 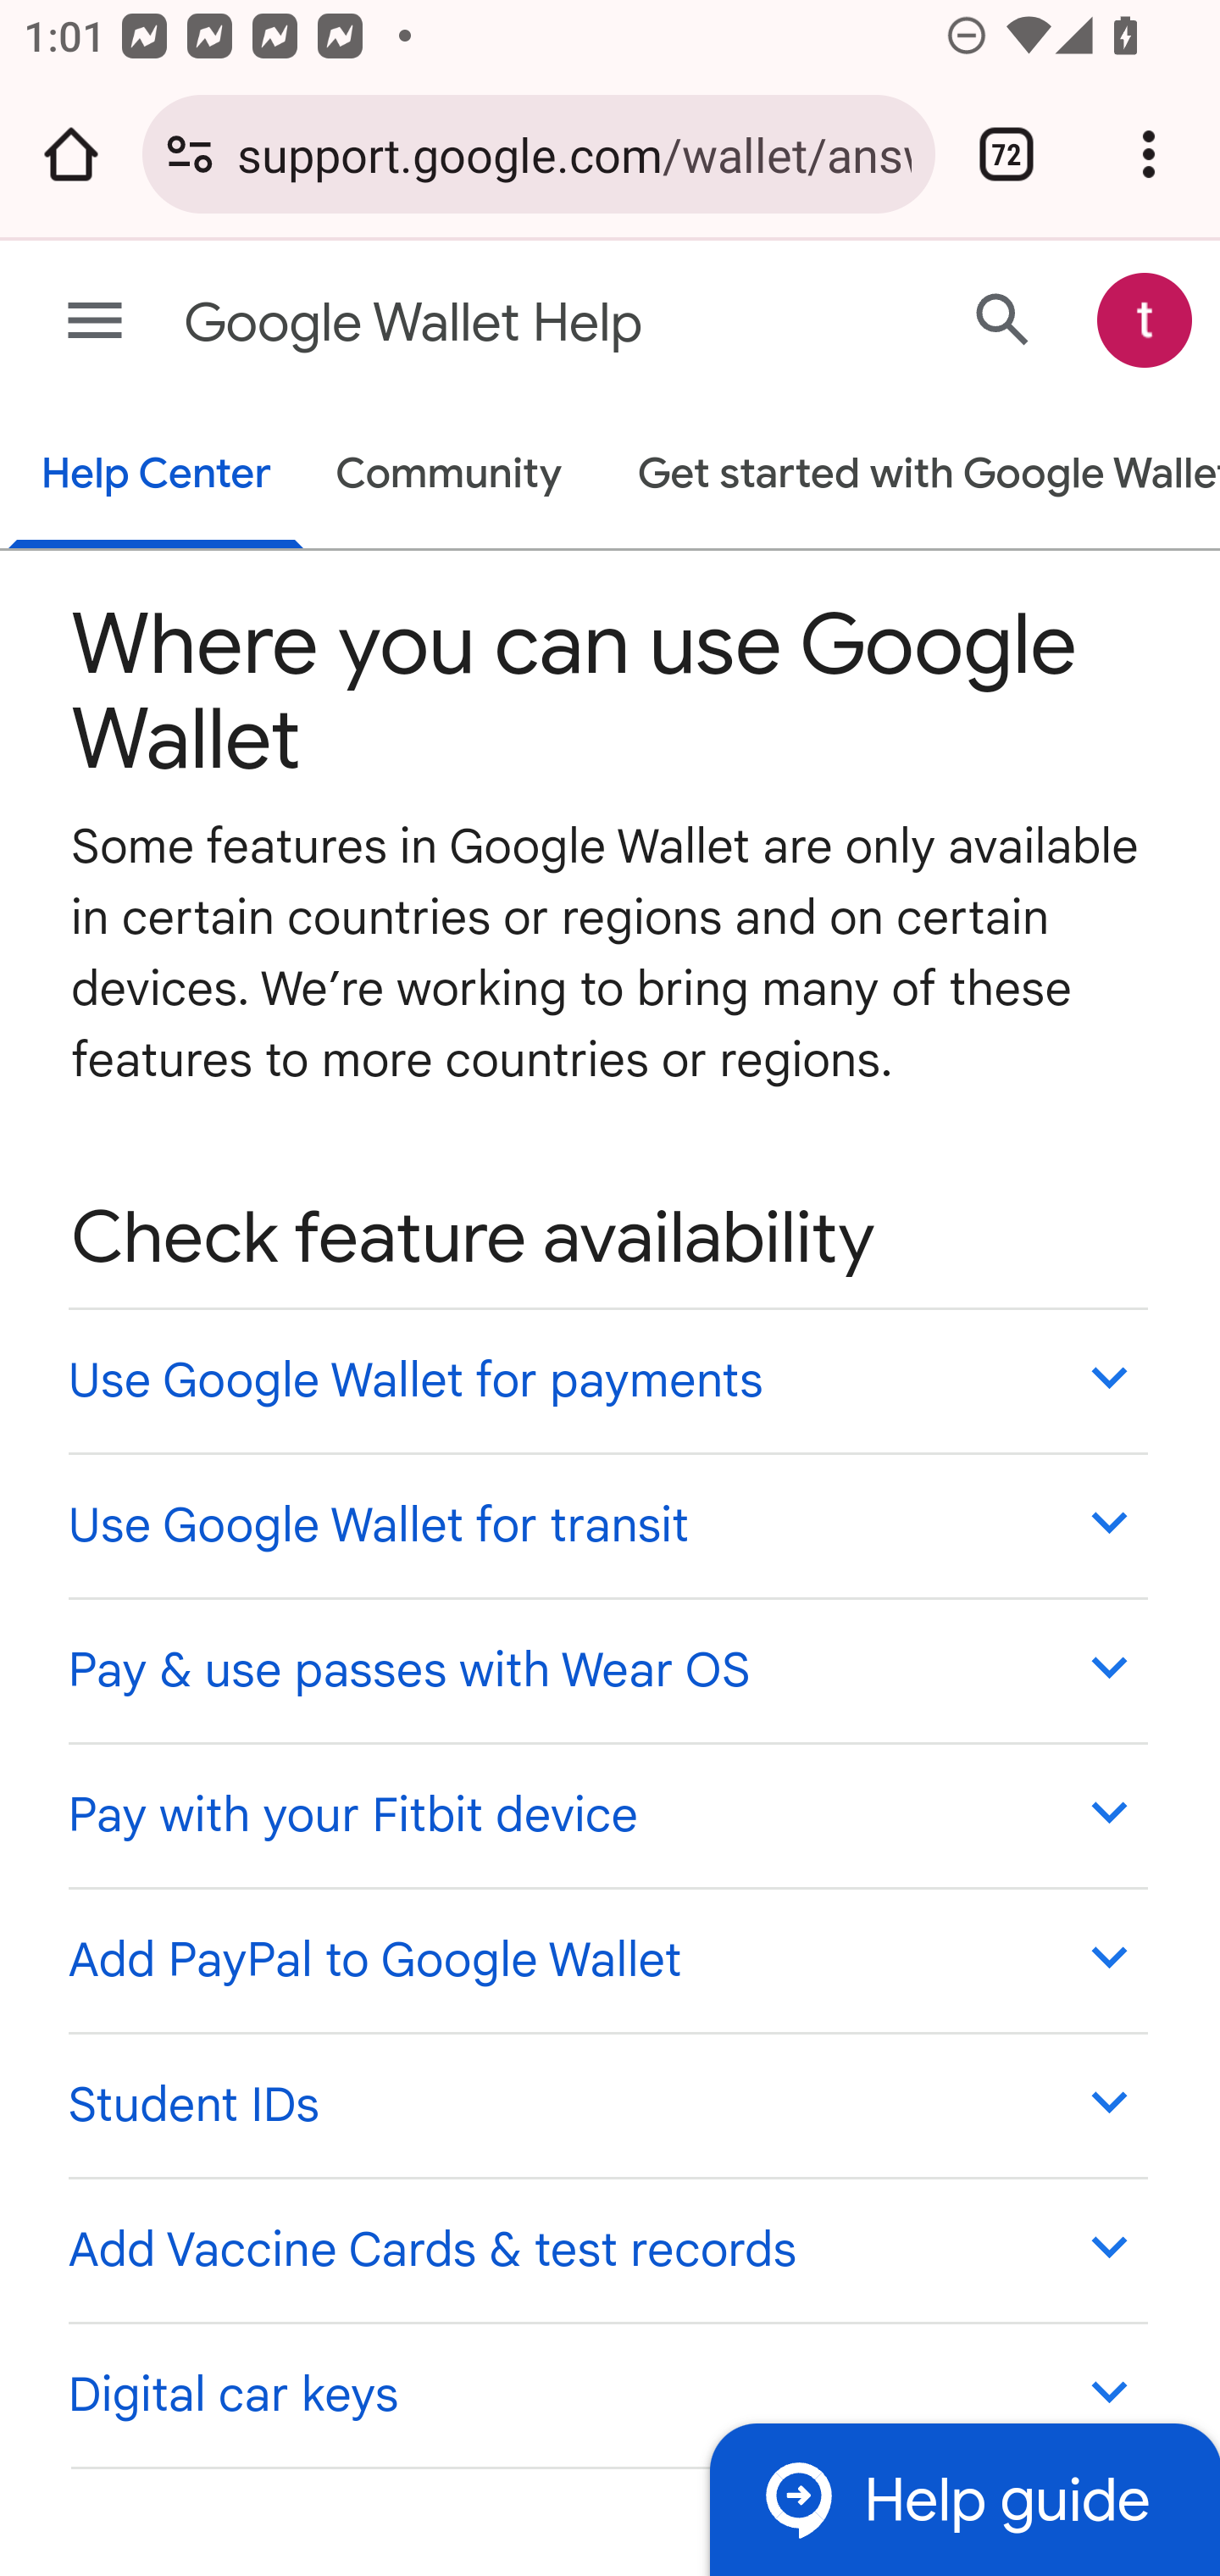 I want to click on Add Vaccine Cards & test records, so click(x=607, y=2247).